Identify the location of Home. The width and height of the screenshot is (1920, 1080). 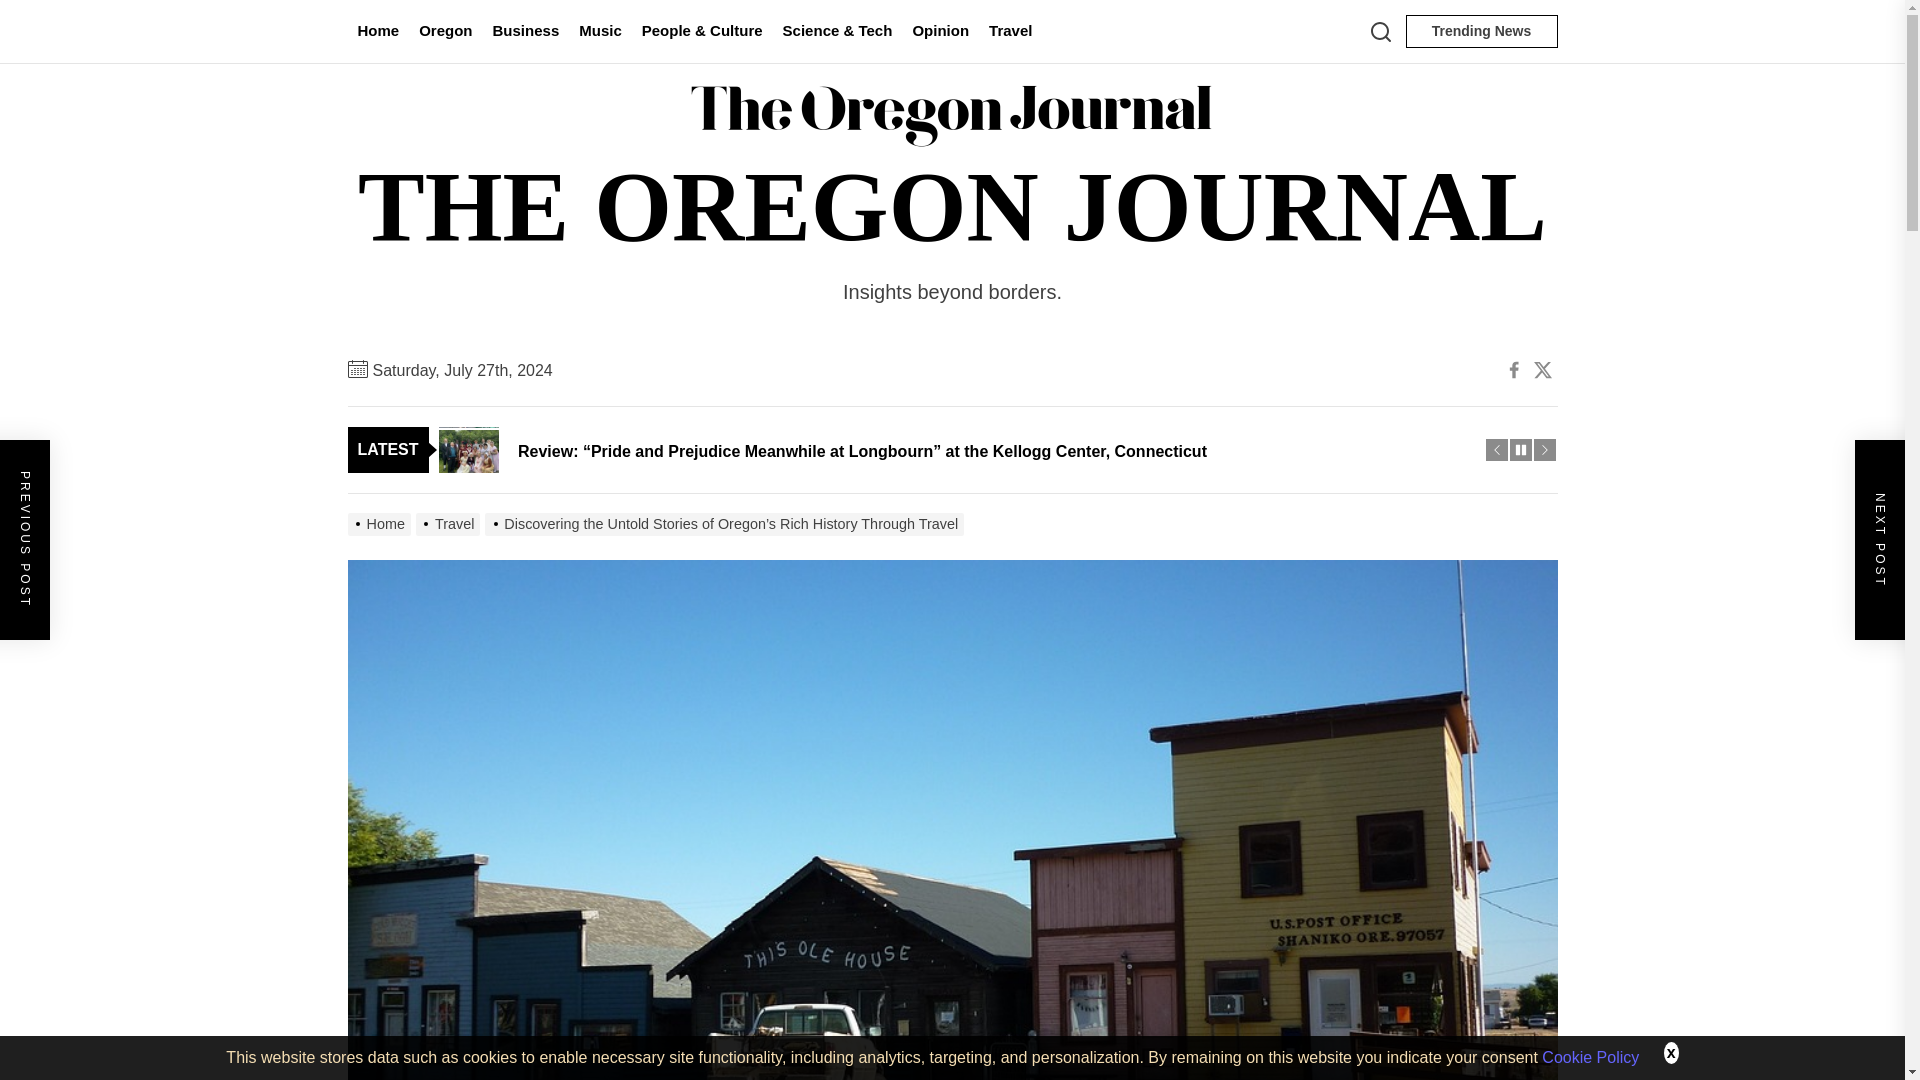
(378, 31).